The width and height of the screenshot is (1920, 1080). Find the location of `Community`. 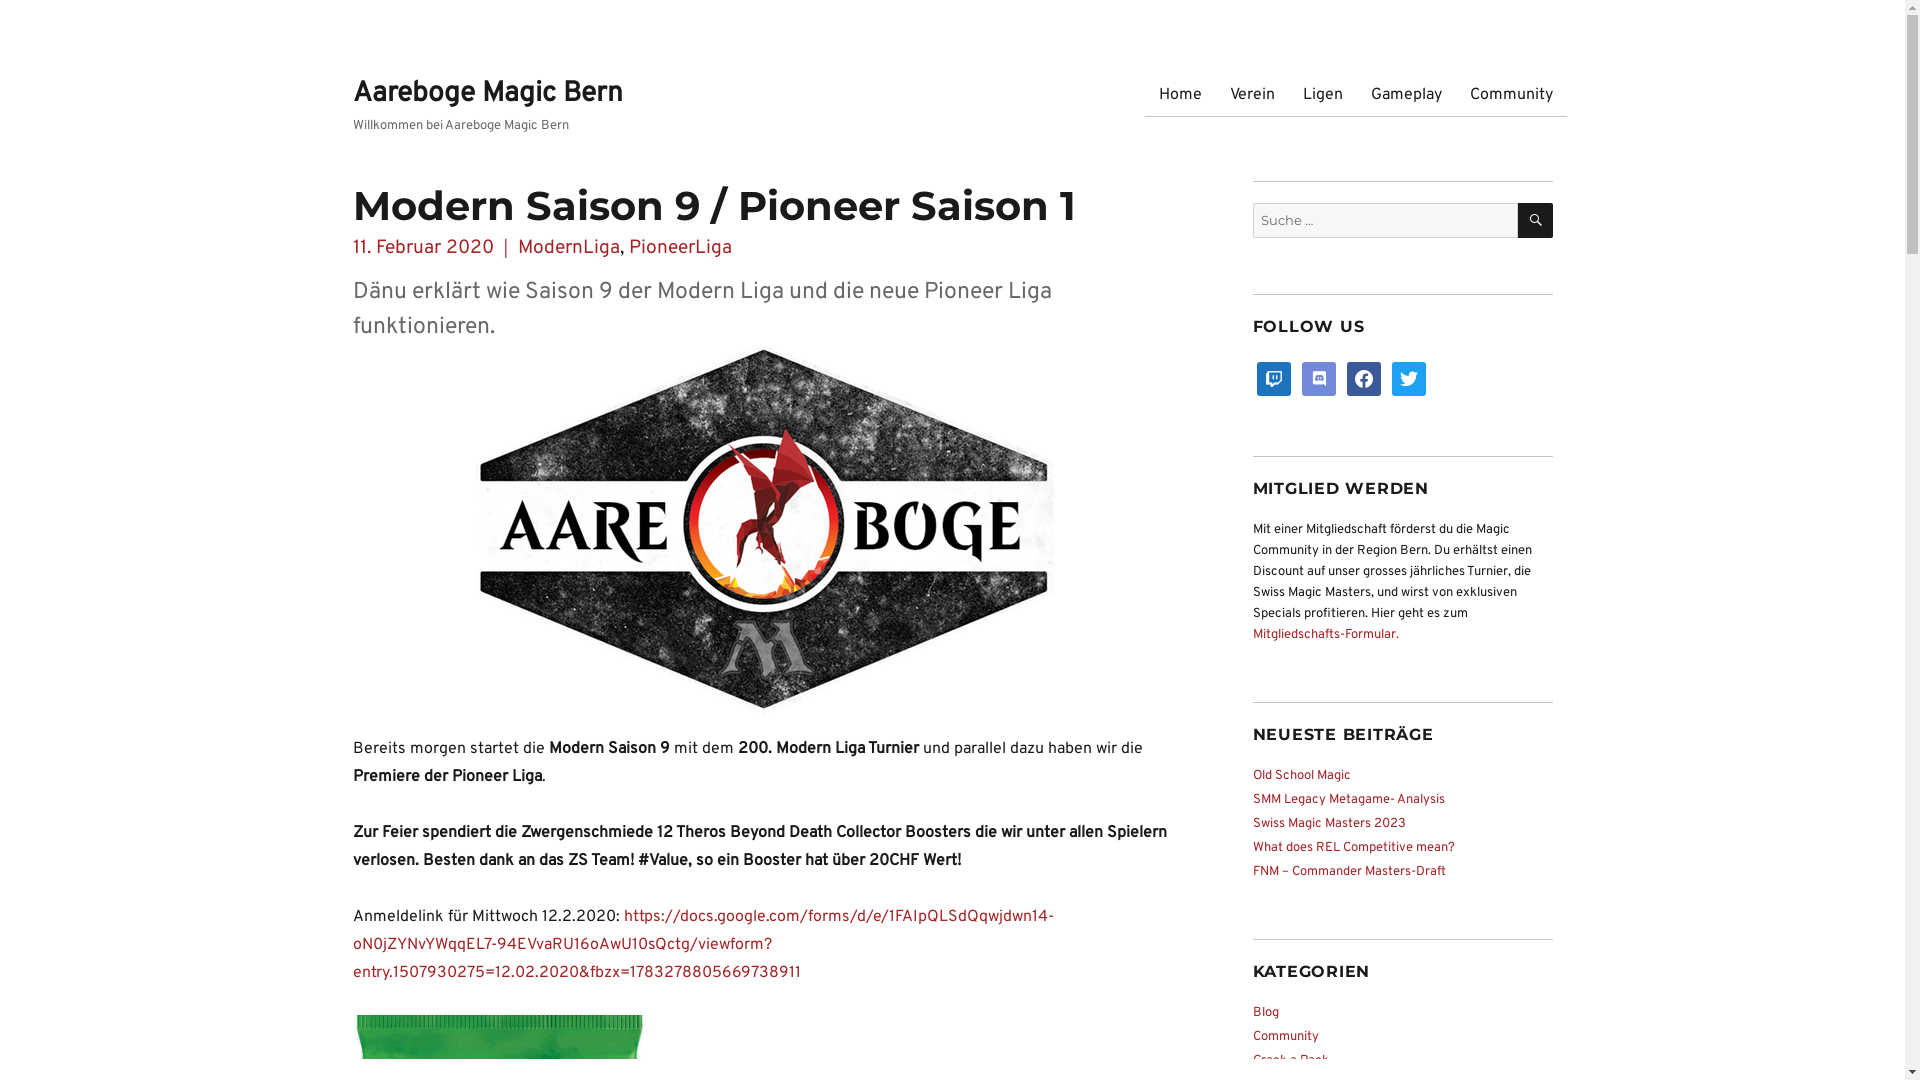

Community is located at coordinates (1512, 95).